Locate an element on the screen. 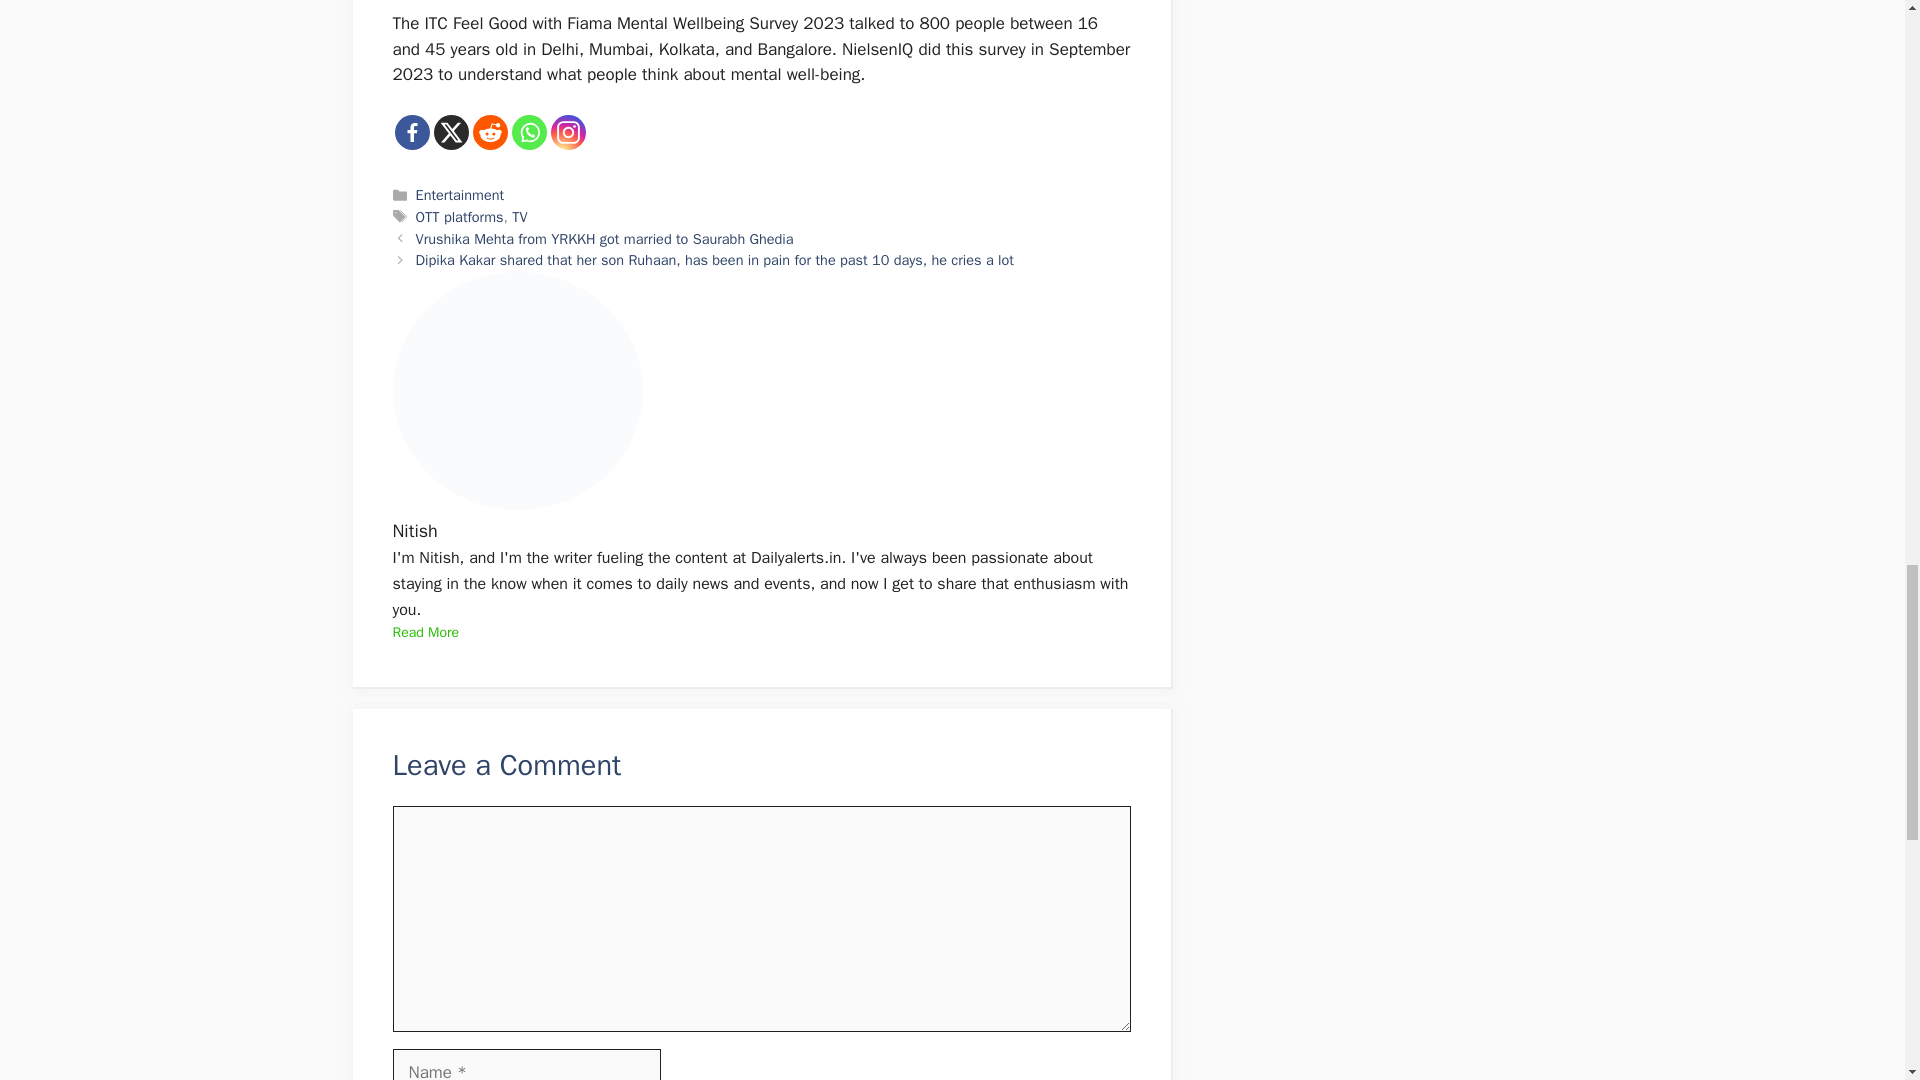 The height and width of the screenshot is (1080, 1920). TV is located at coordinates (519, 216).